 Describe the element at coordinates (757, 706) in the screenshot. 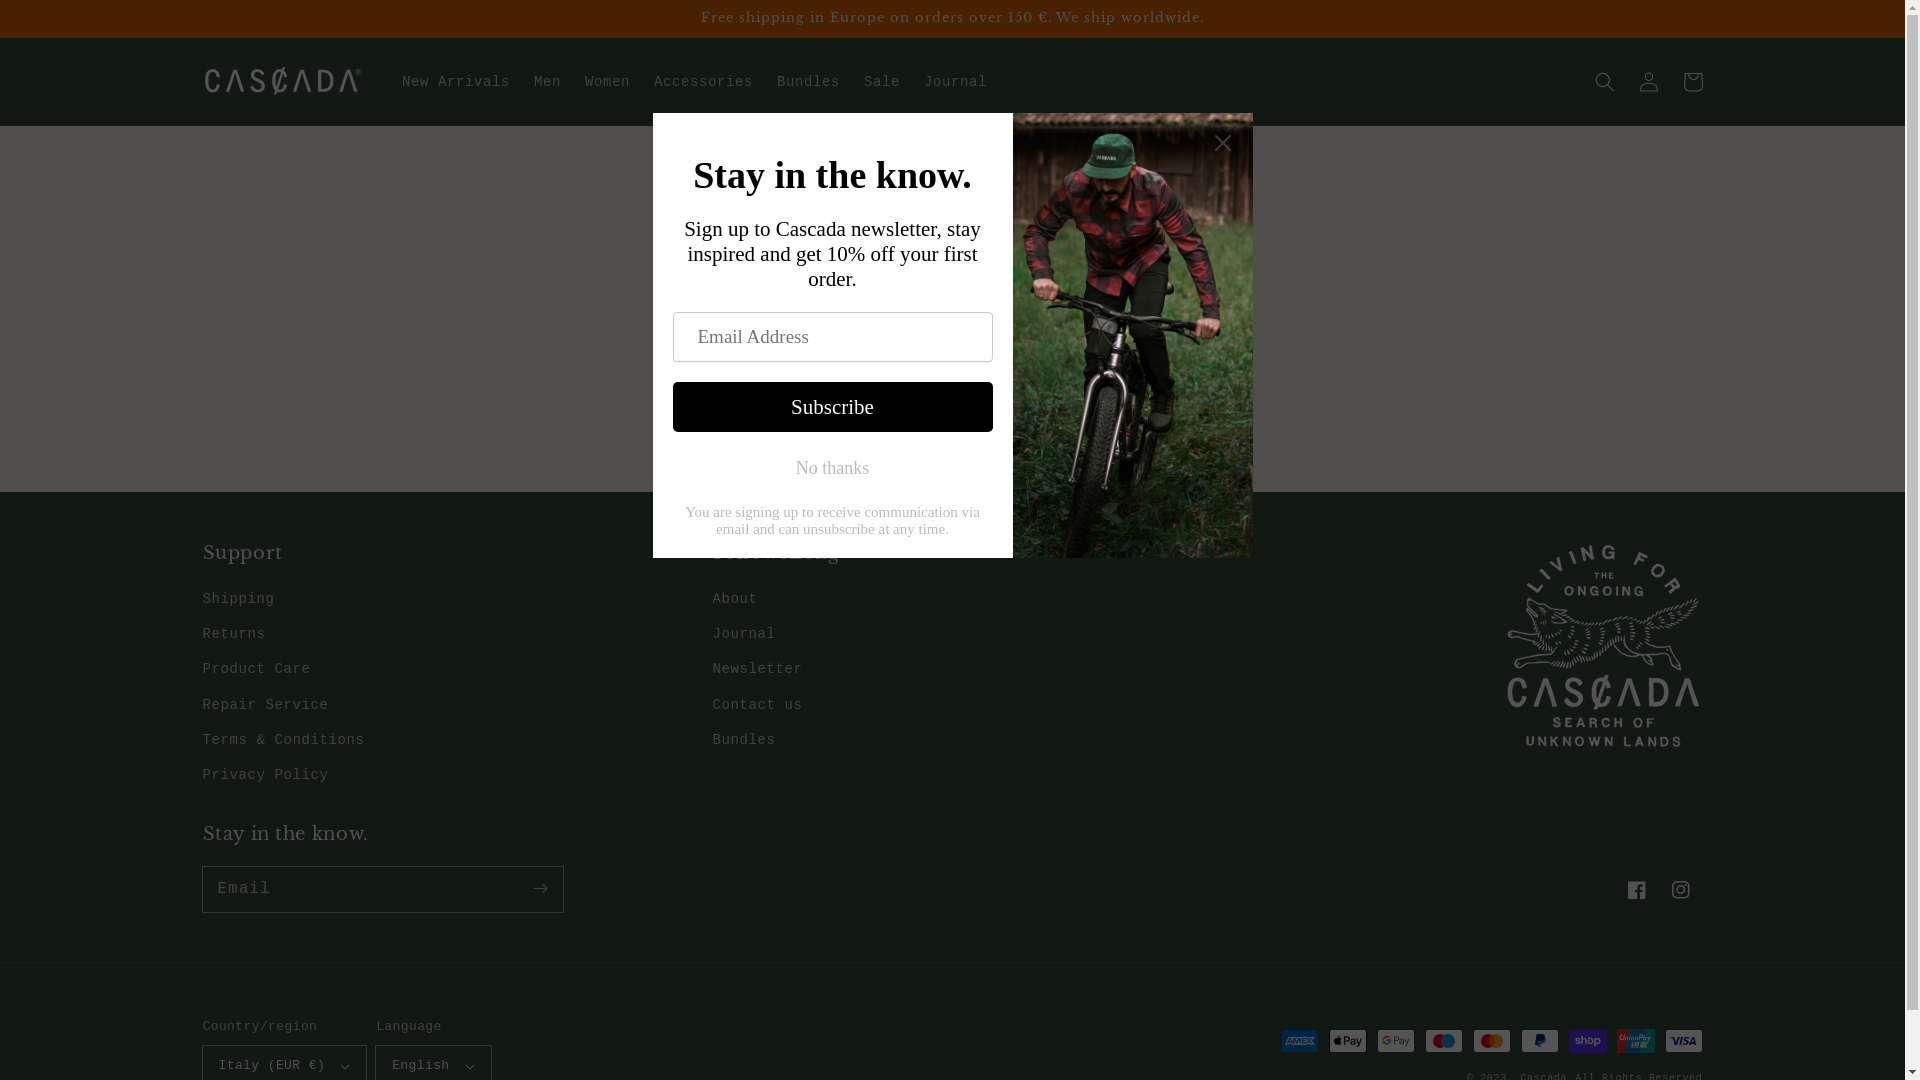

I see `Contact us` at that location.